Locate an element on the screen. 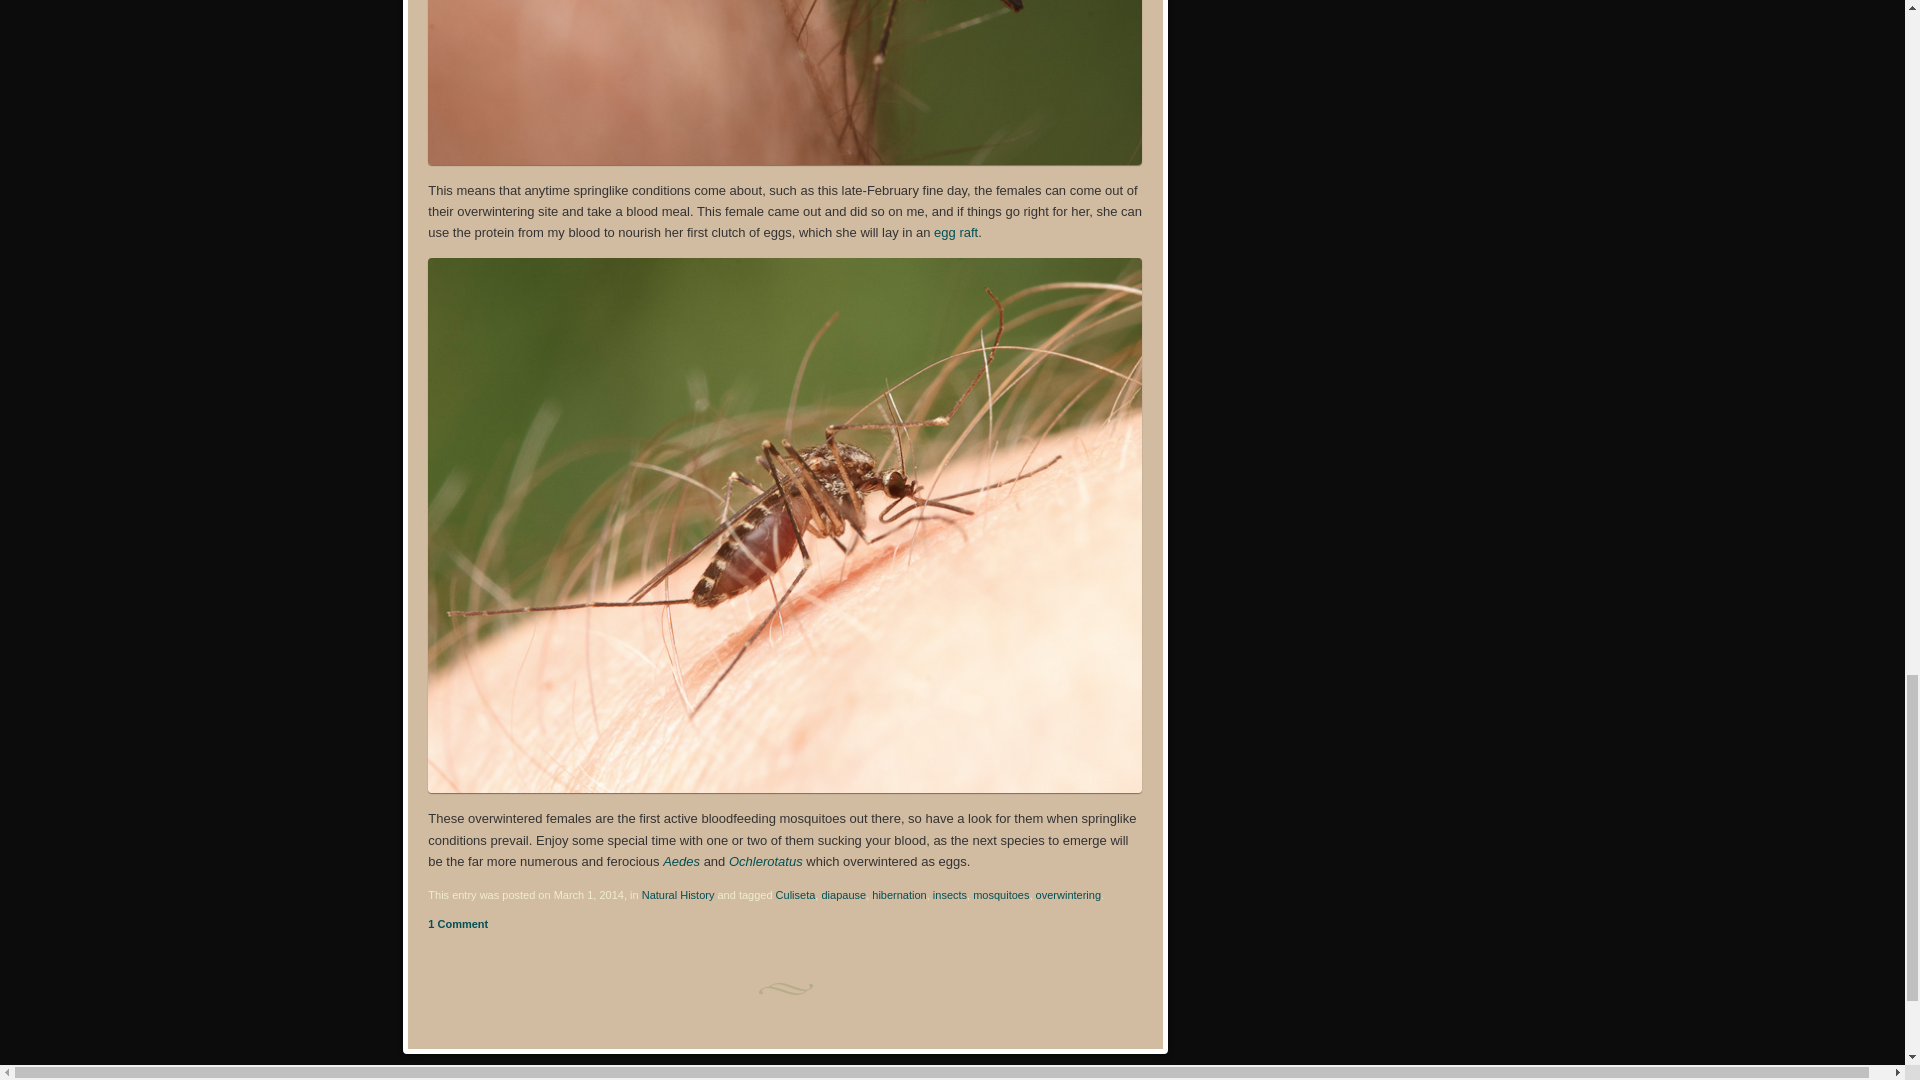 This screenshot has width=1920, height=1080. egg raft is located at coordinates (955, 232).